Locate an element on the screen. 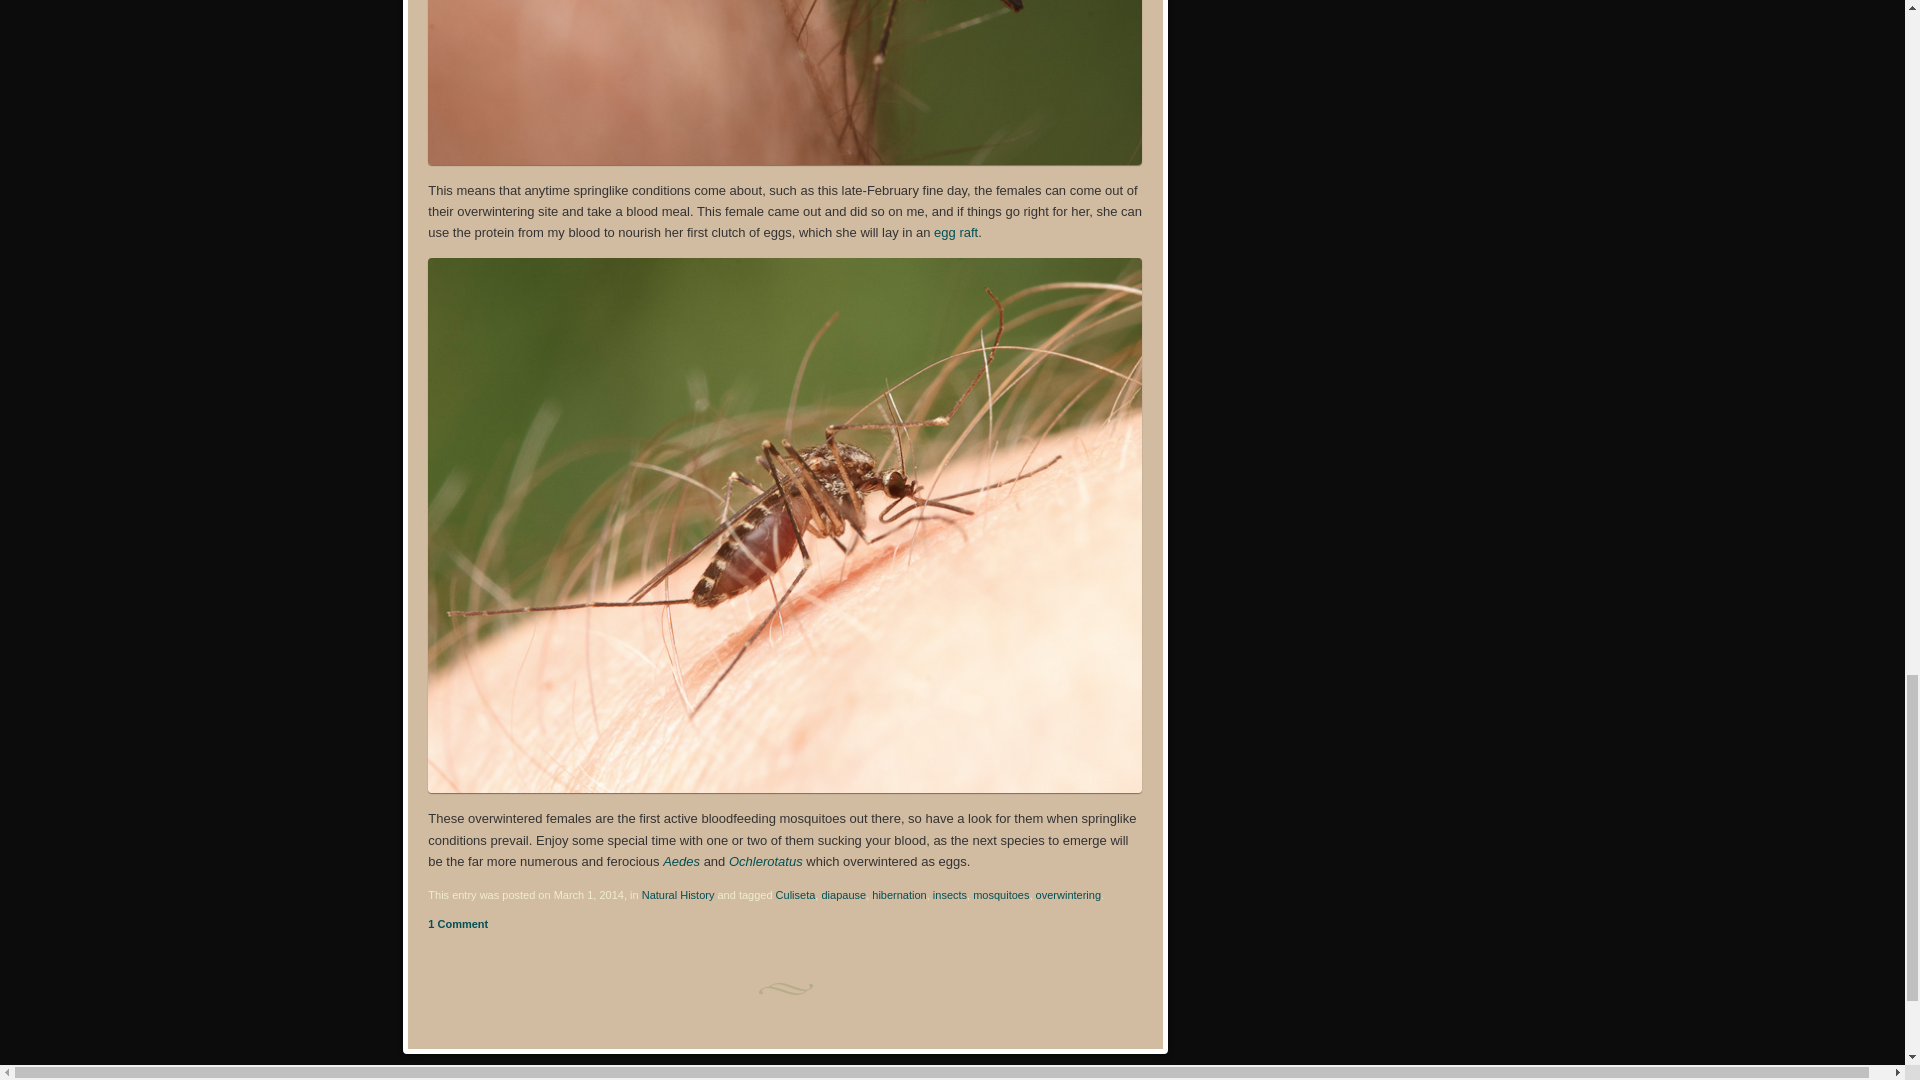 This screenshot has width=1920, height=1080. egg raft is located at coordinates (955, 232).